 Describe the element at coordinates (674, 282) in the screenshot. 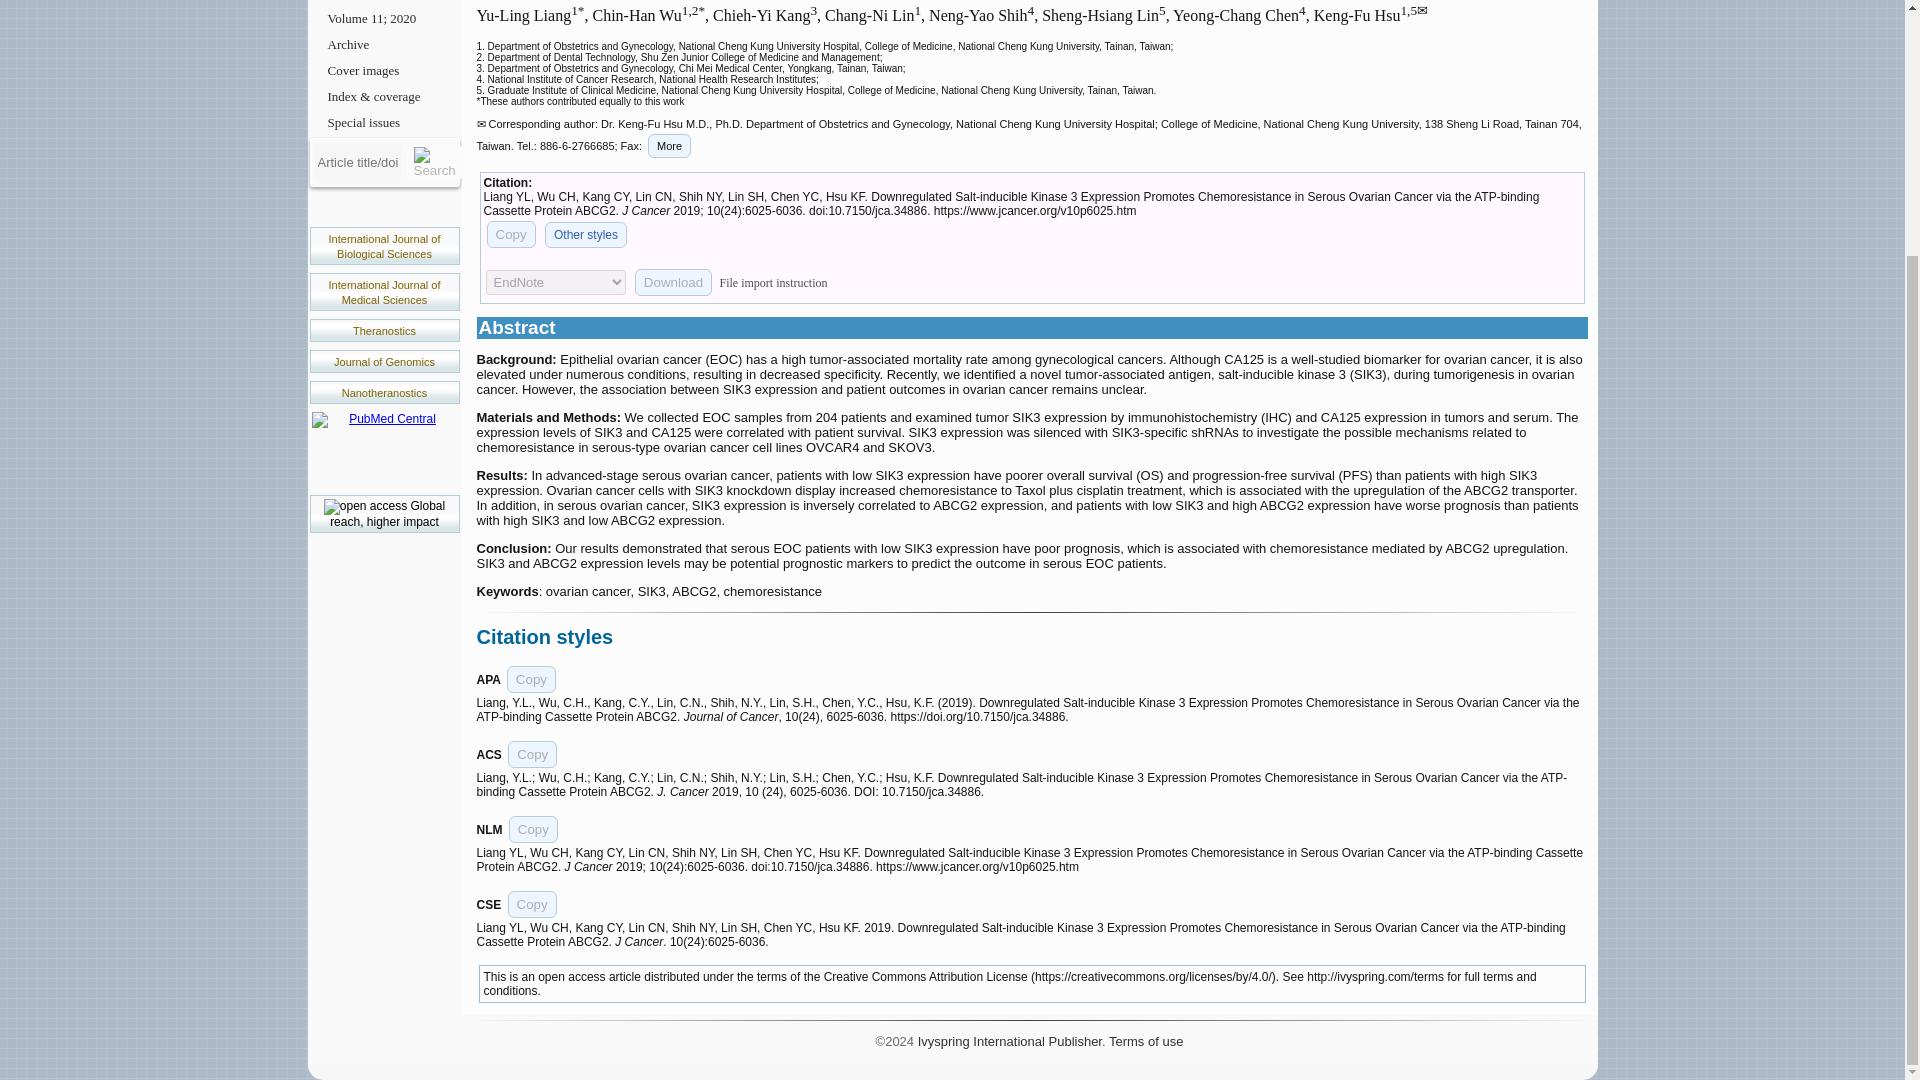

I see `Download a file for citation software` at that location.